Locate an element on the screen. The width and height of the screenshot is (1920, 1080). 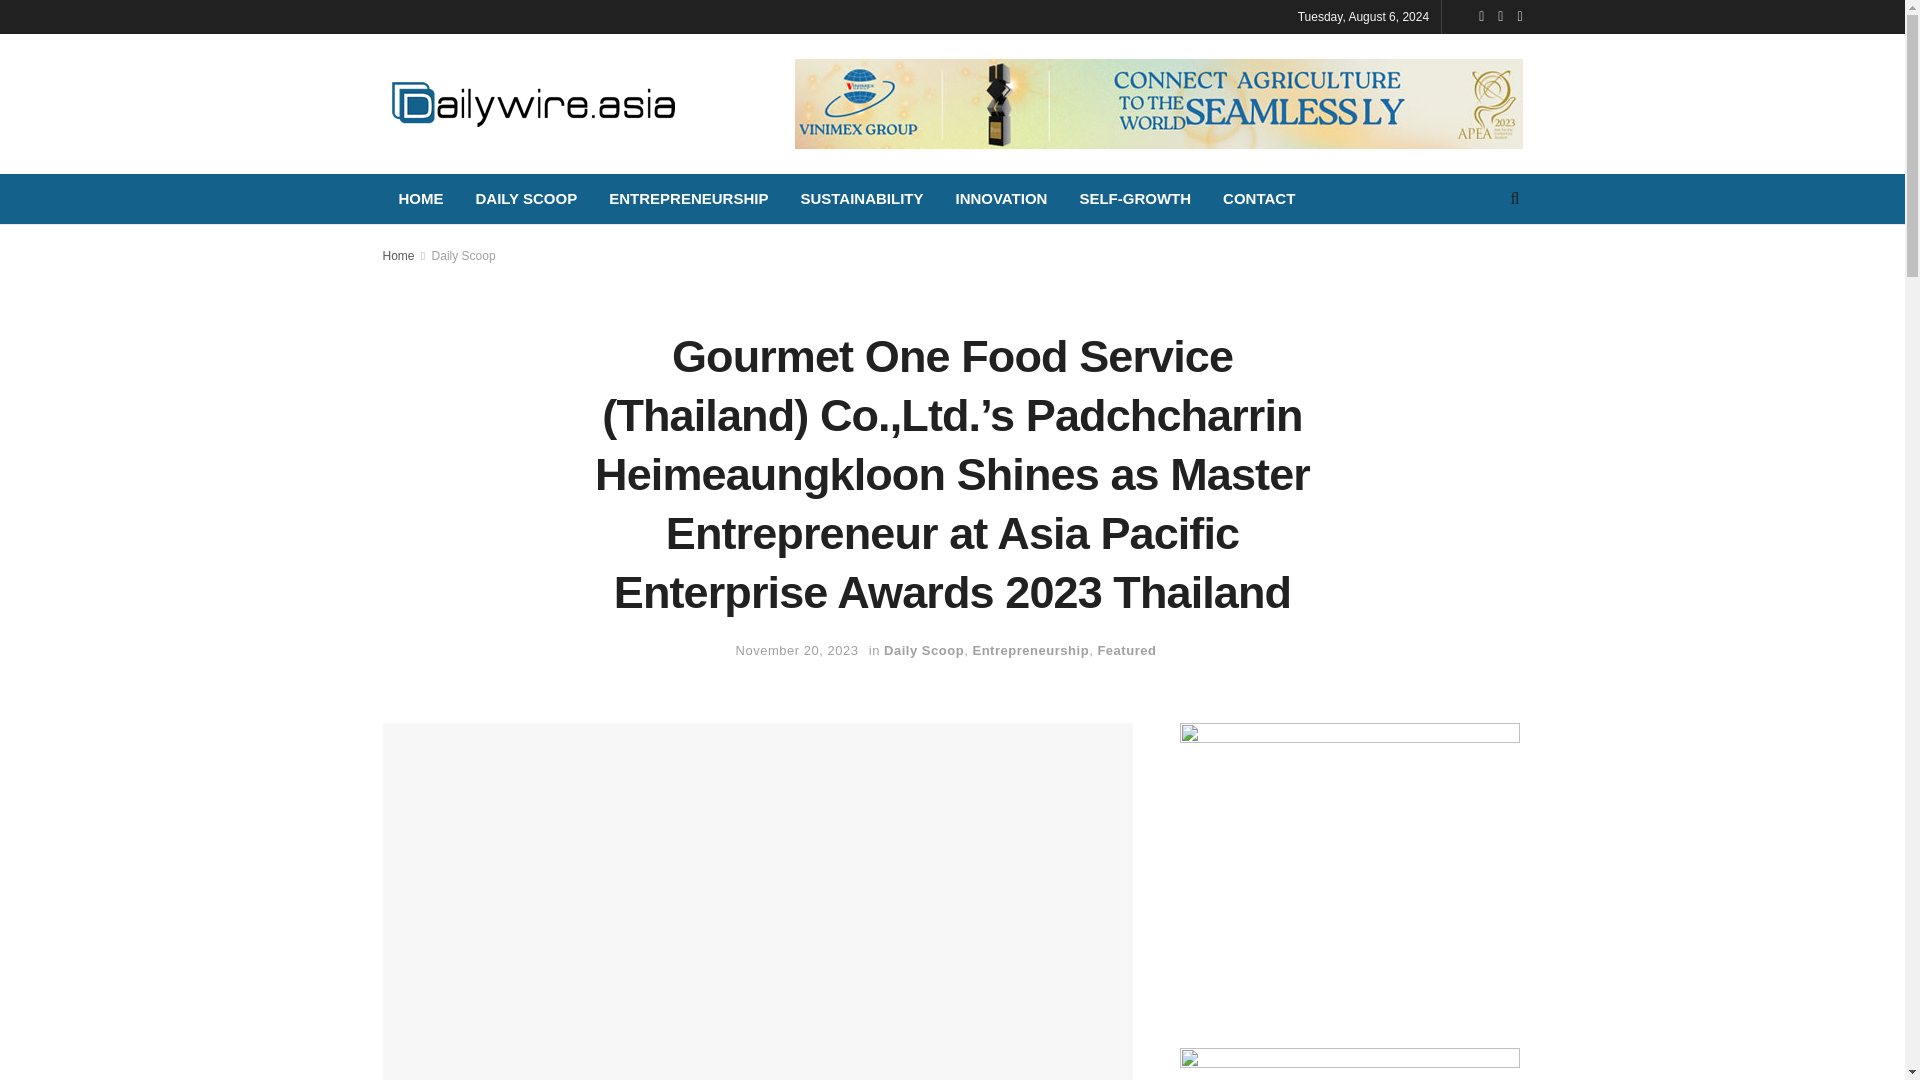
Home is located at coordinates (398, 256).